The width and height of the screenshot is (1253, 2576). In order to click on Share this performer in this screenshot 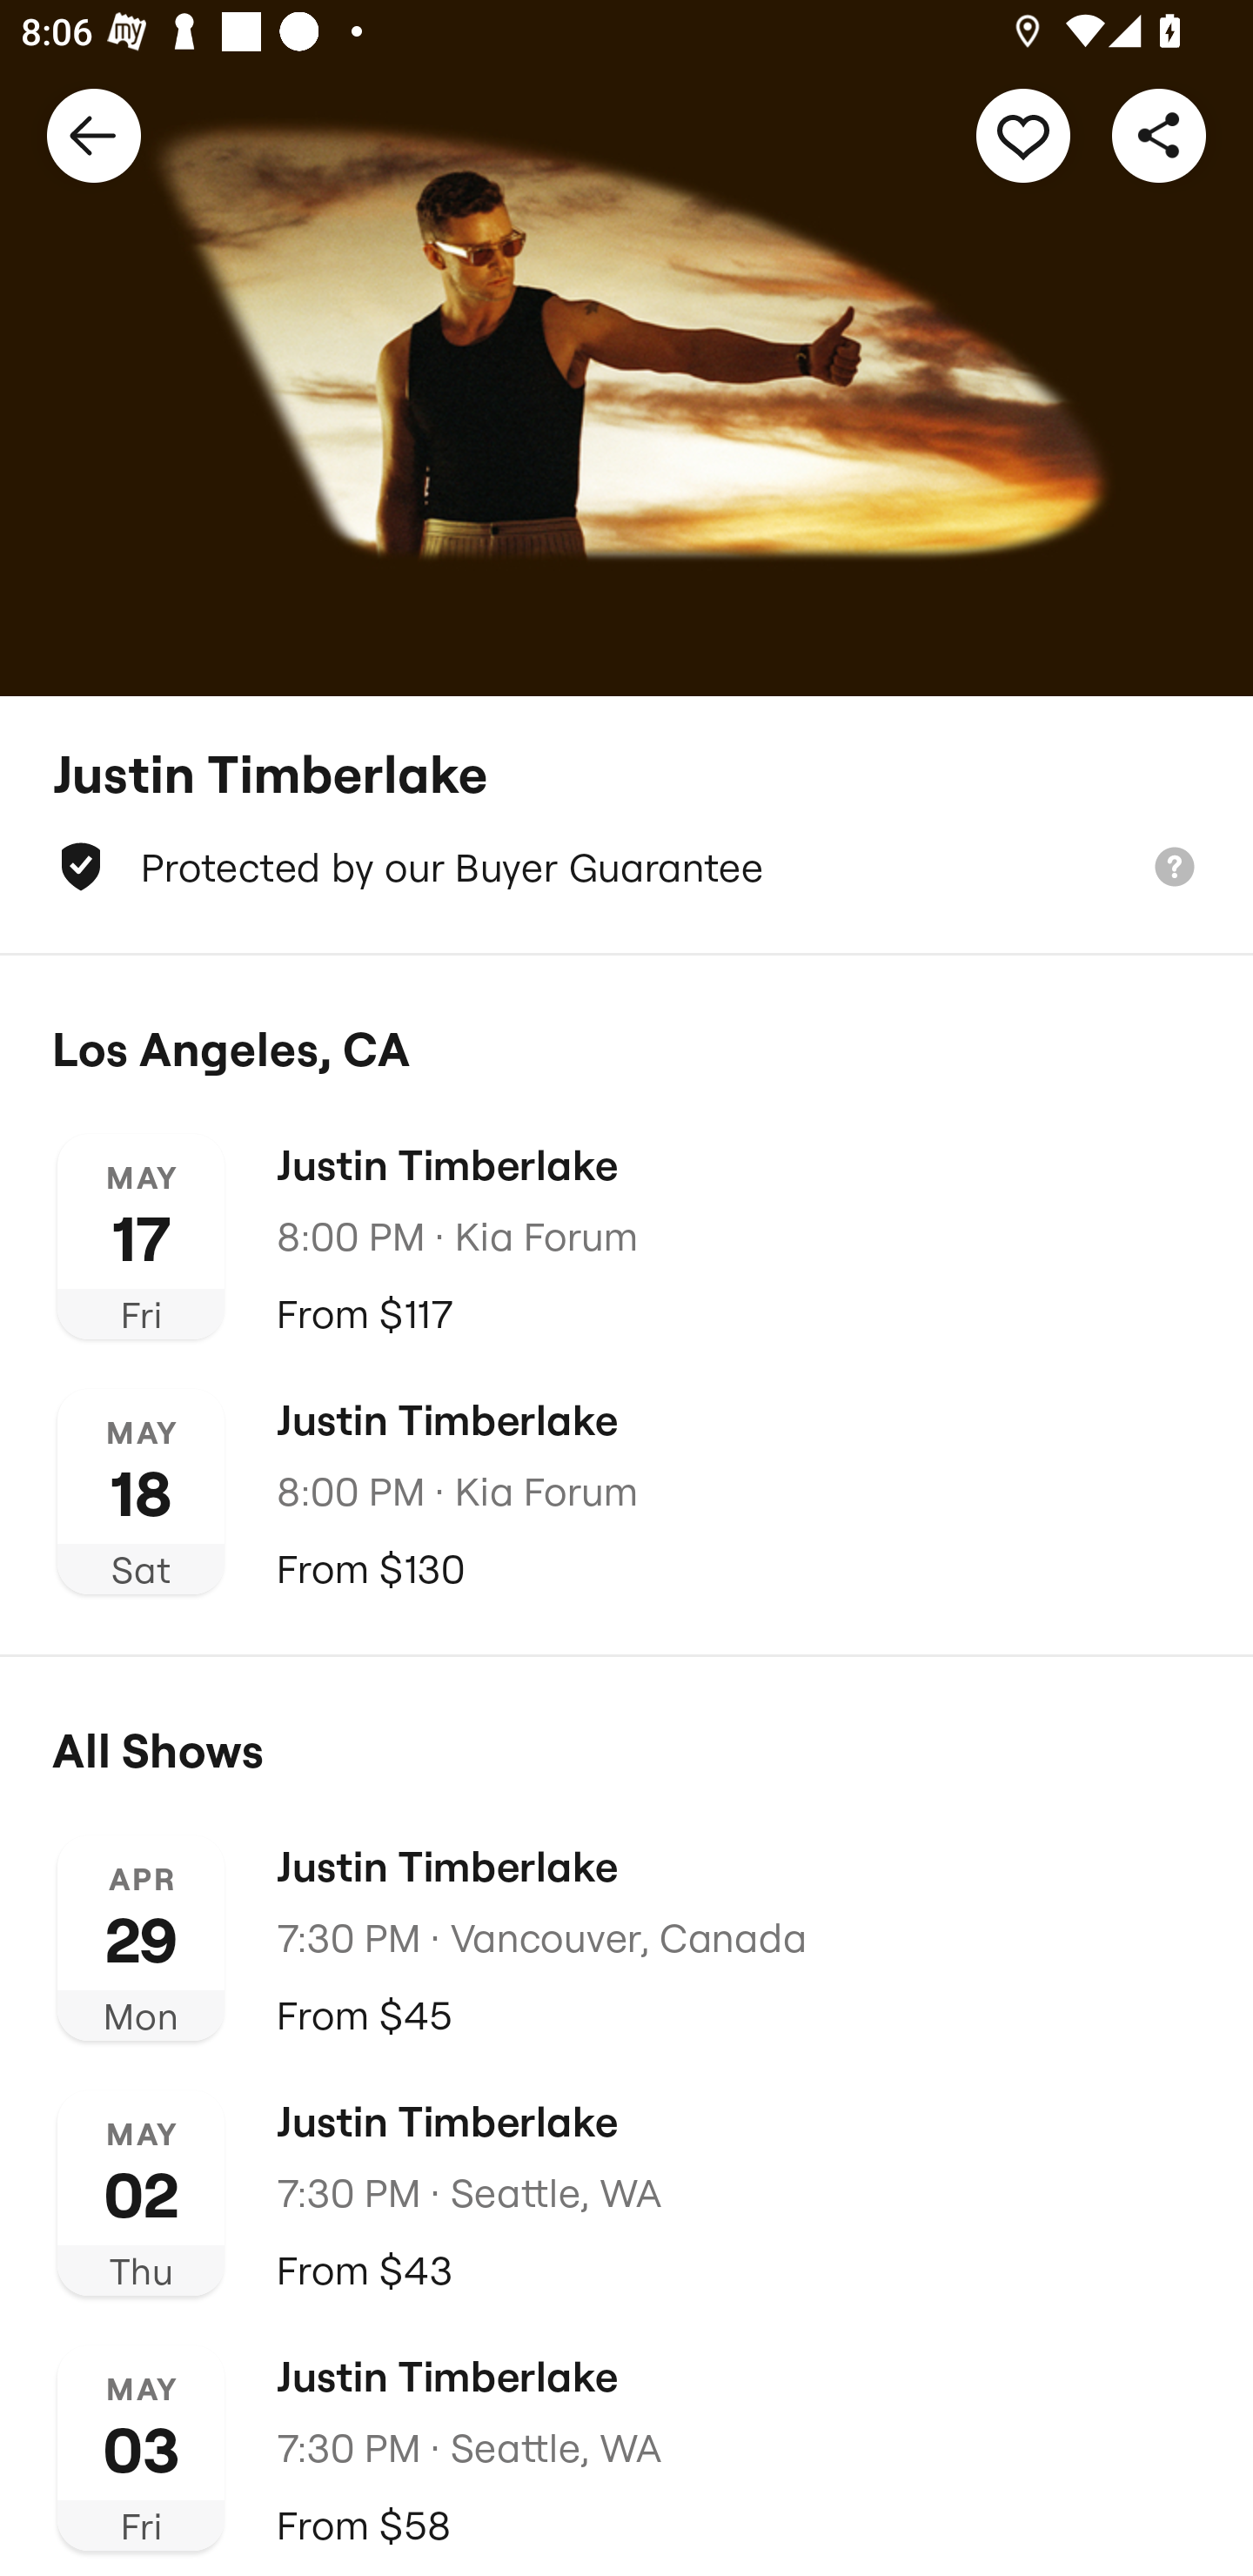, I will do `click(1159, 134)`.